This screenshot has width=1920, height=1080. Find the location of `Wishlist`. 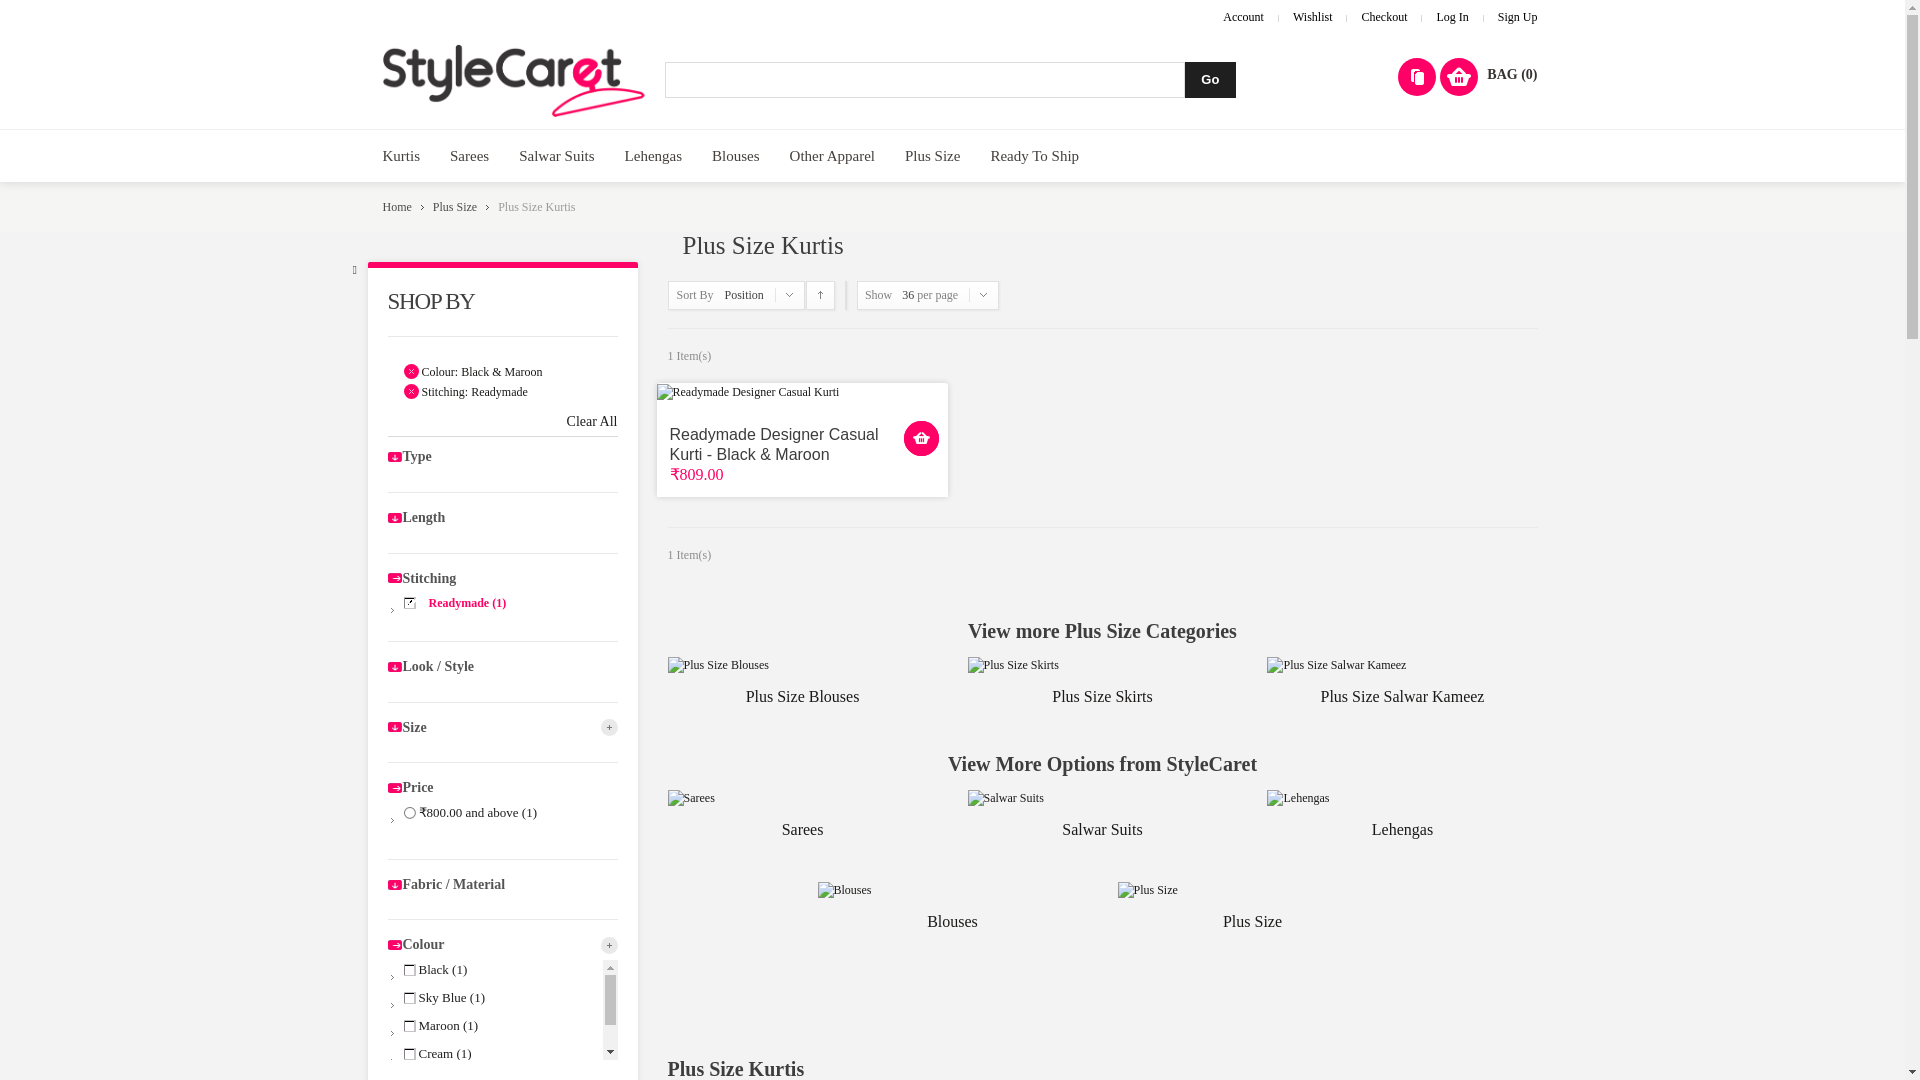

Wishlist is located at coordinates (1312, 16).